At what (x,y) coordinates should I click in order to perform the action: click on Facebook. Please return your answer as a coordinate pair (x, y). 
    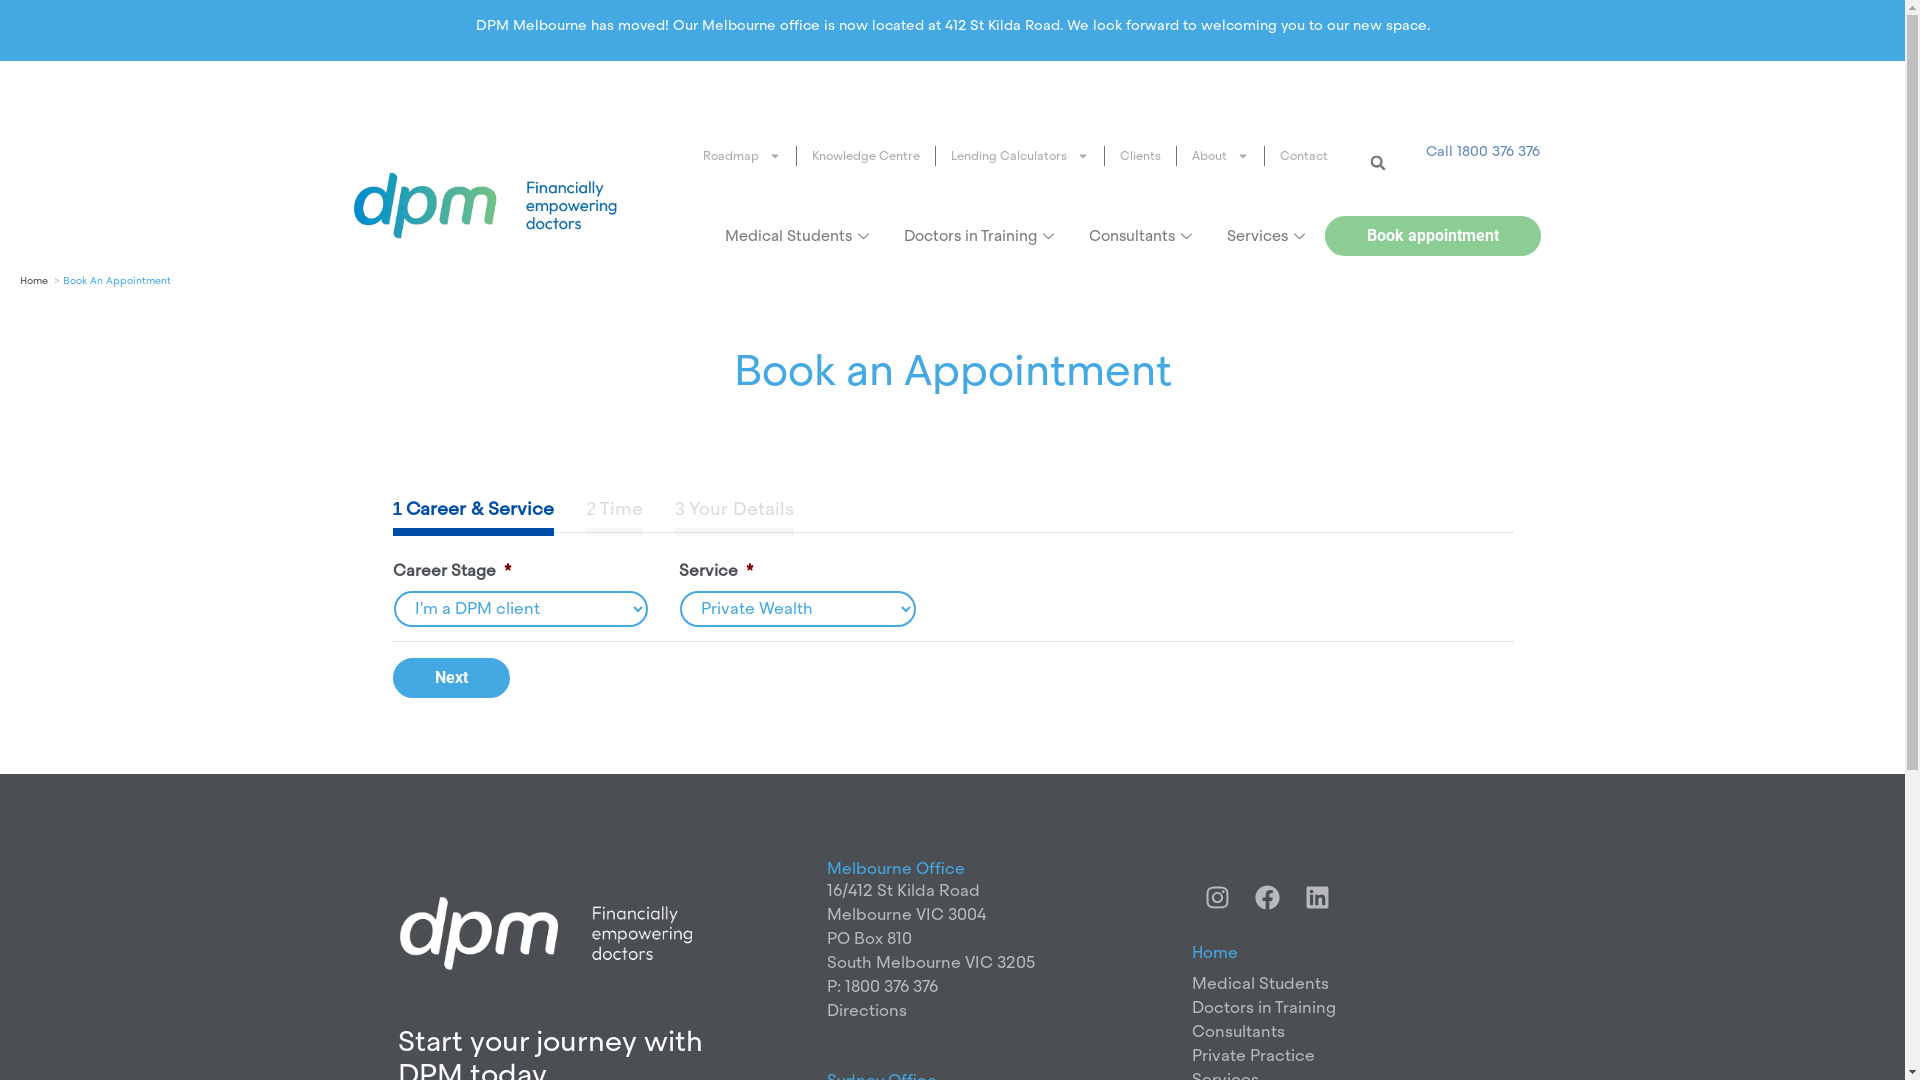
    Looking at the image, I should click on (1267, 898).